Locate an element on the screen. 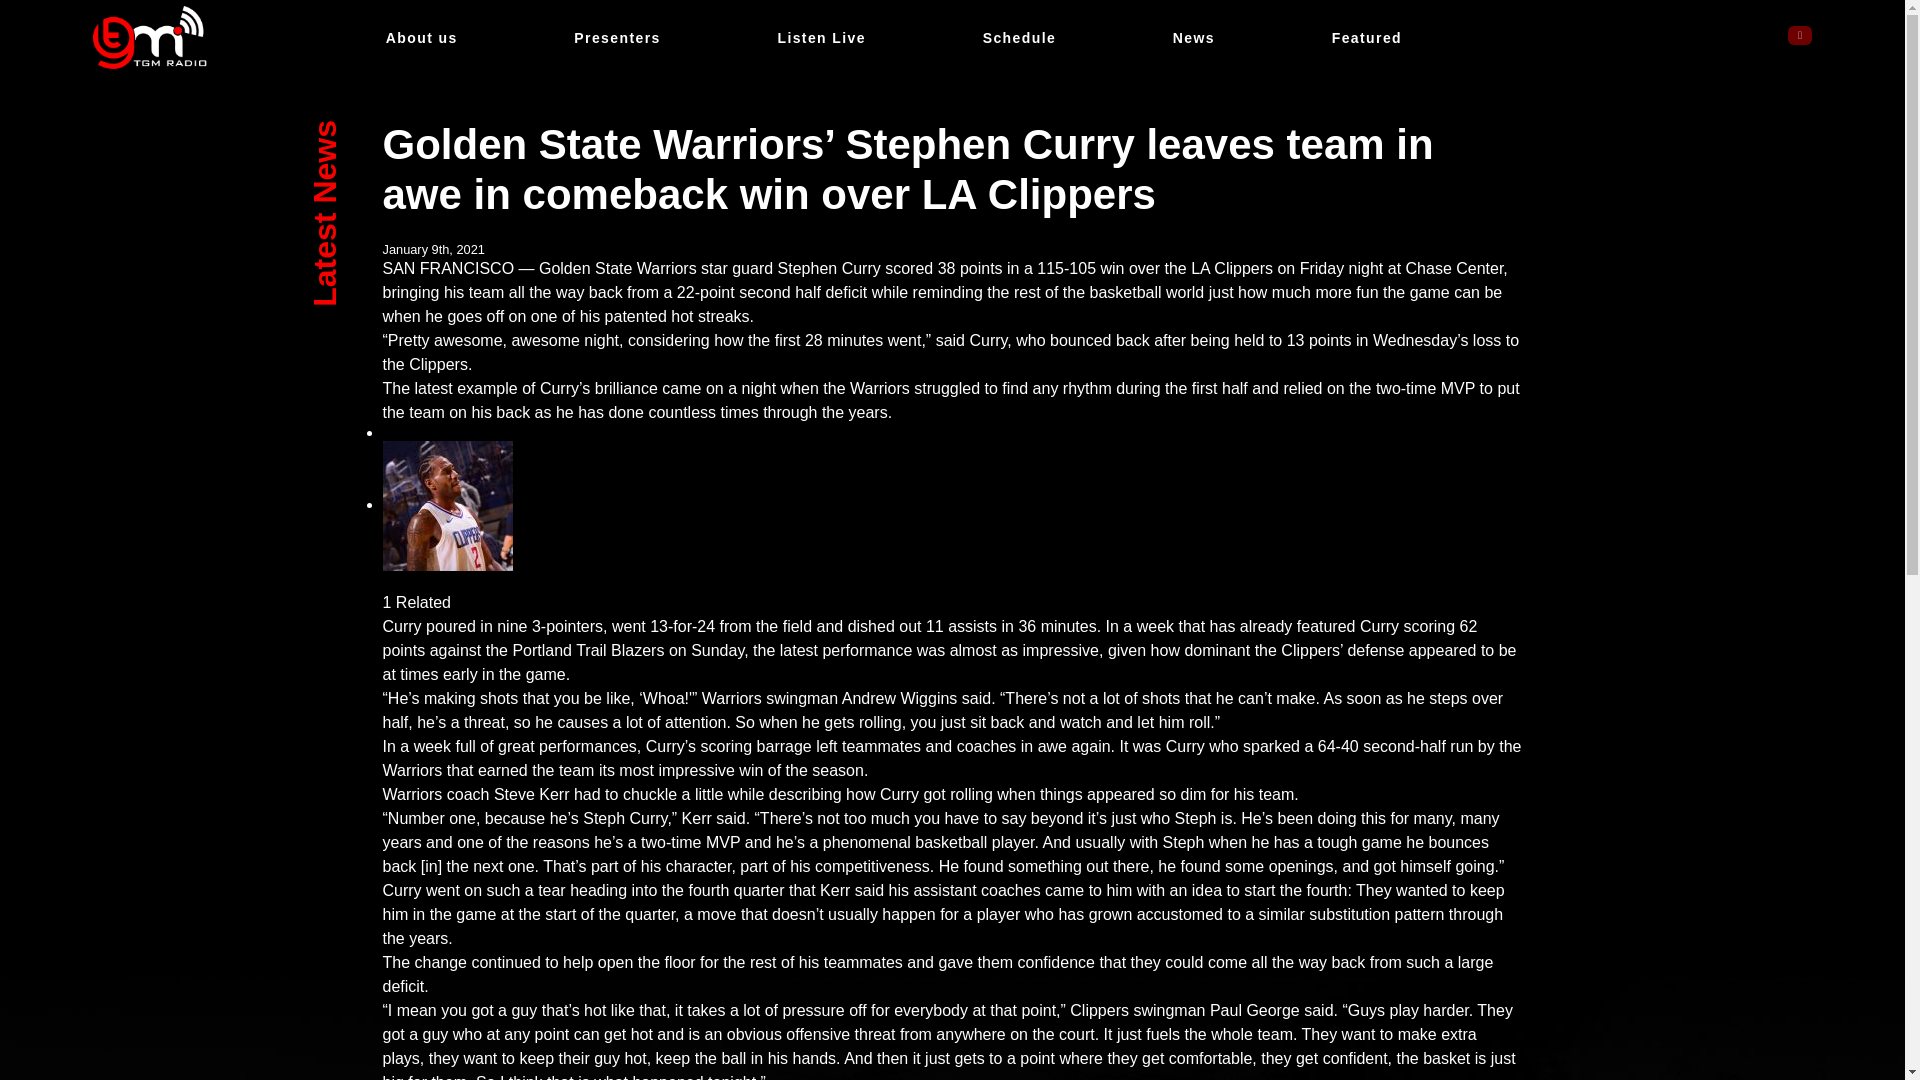 The width and height of the screenshot is (1920, 1080). News is located at coordinates (1020, 38).